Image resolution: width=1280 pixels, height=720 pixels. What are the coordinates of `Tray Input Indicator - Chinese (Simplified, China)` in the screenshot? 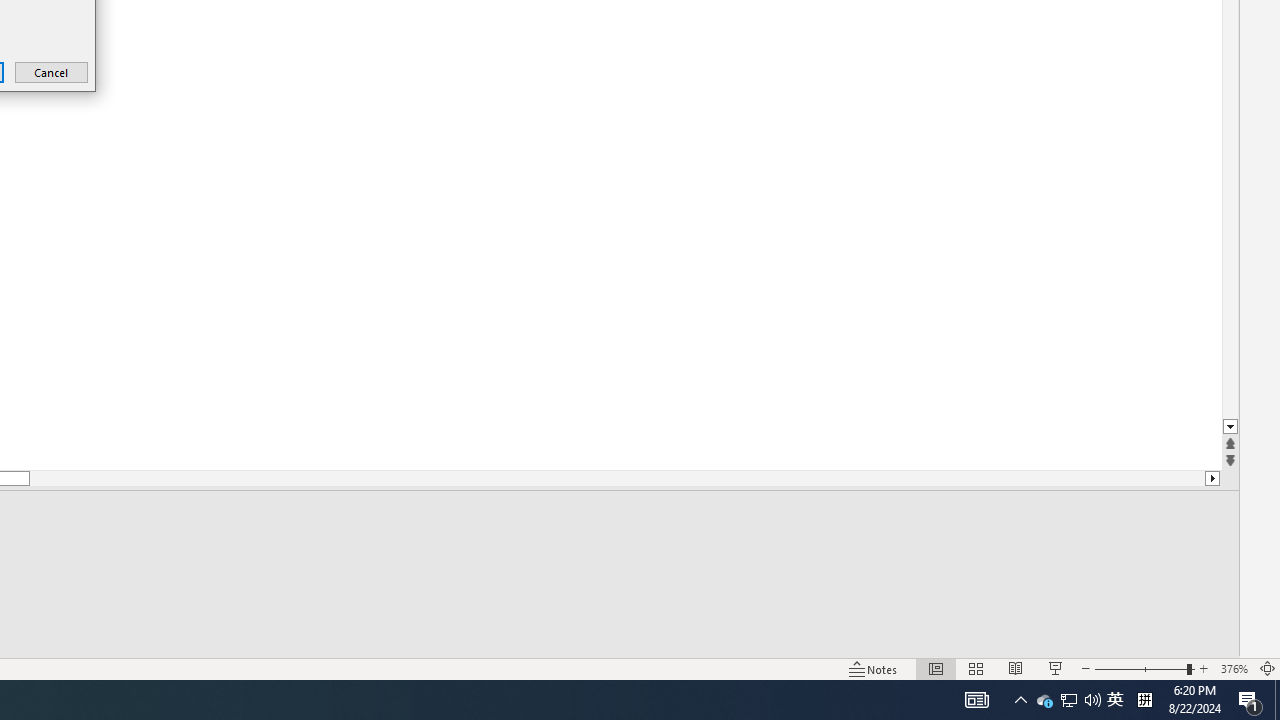 It's located at (52, 72).